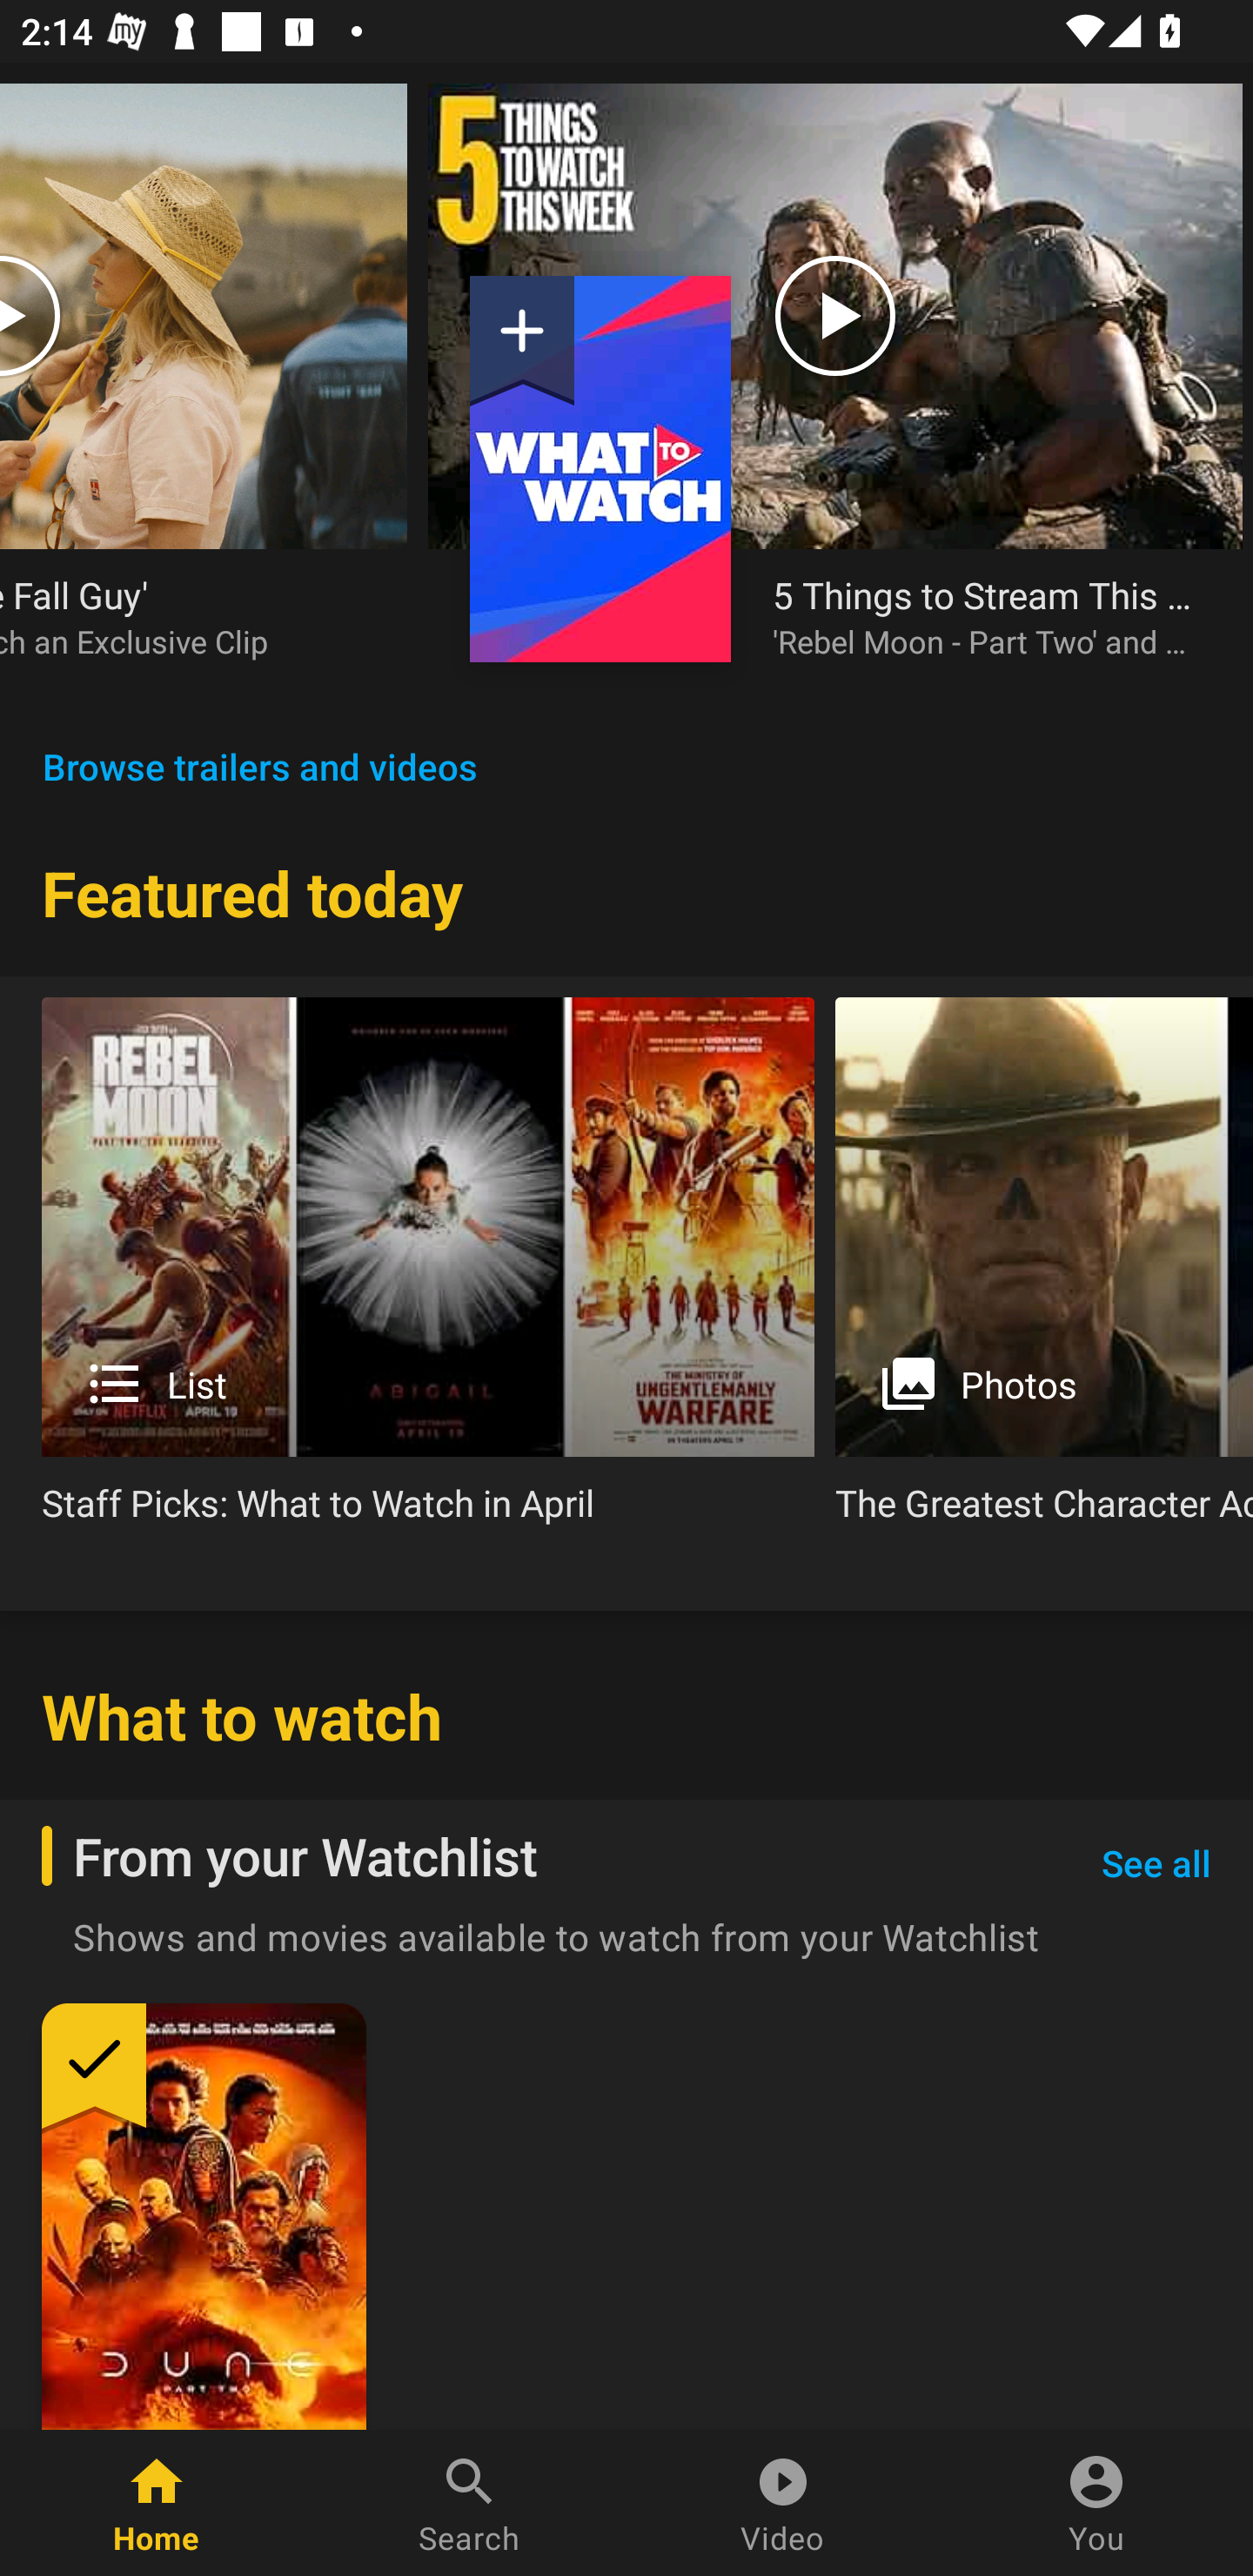  Describe the element at coordinates (783, 2503) in the screenshot. I see `Video` at that location.